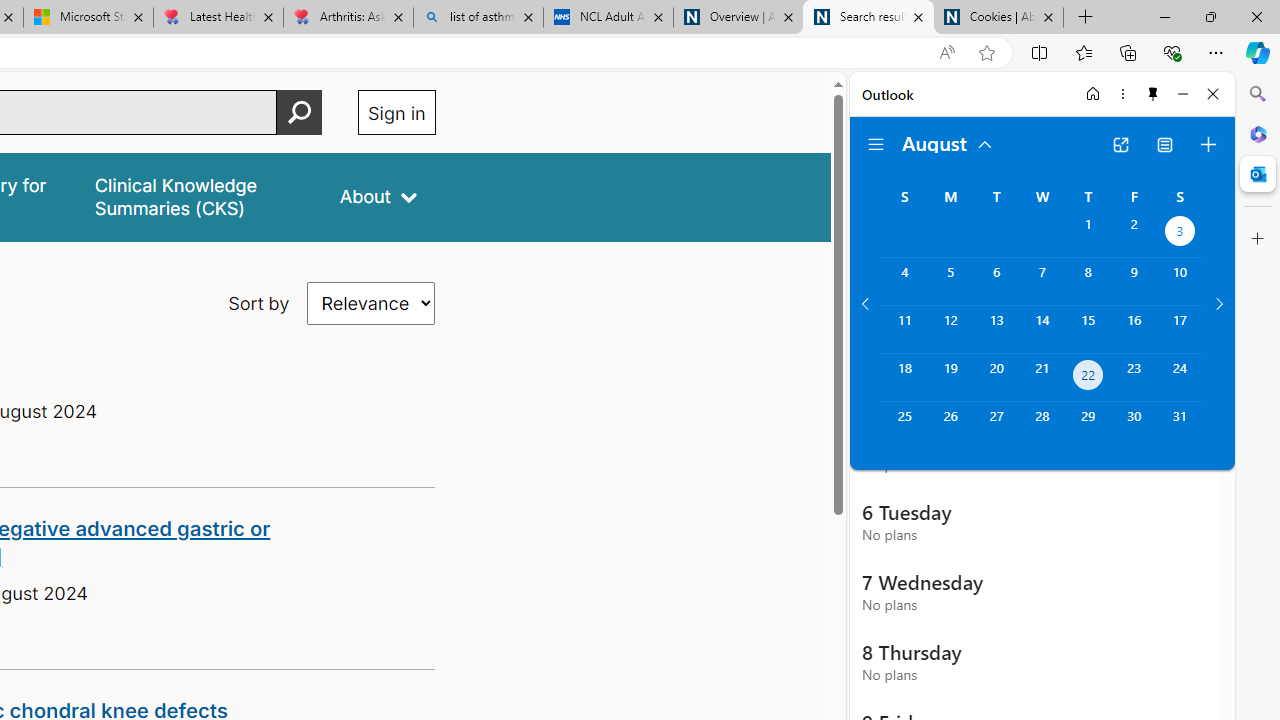 The width and height of the screenshot is (1280, 720). What do you see at coordinates (372, 303) in the screenshot?
I see `Sort by` at bounding box center [372, 303].